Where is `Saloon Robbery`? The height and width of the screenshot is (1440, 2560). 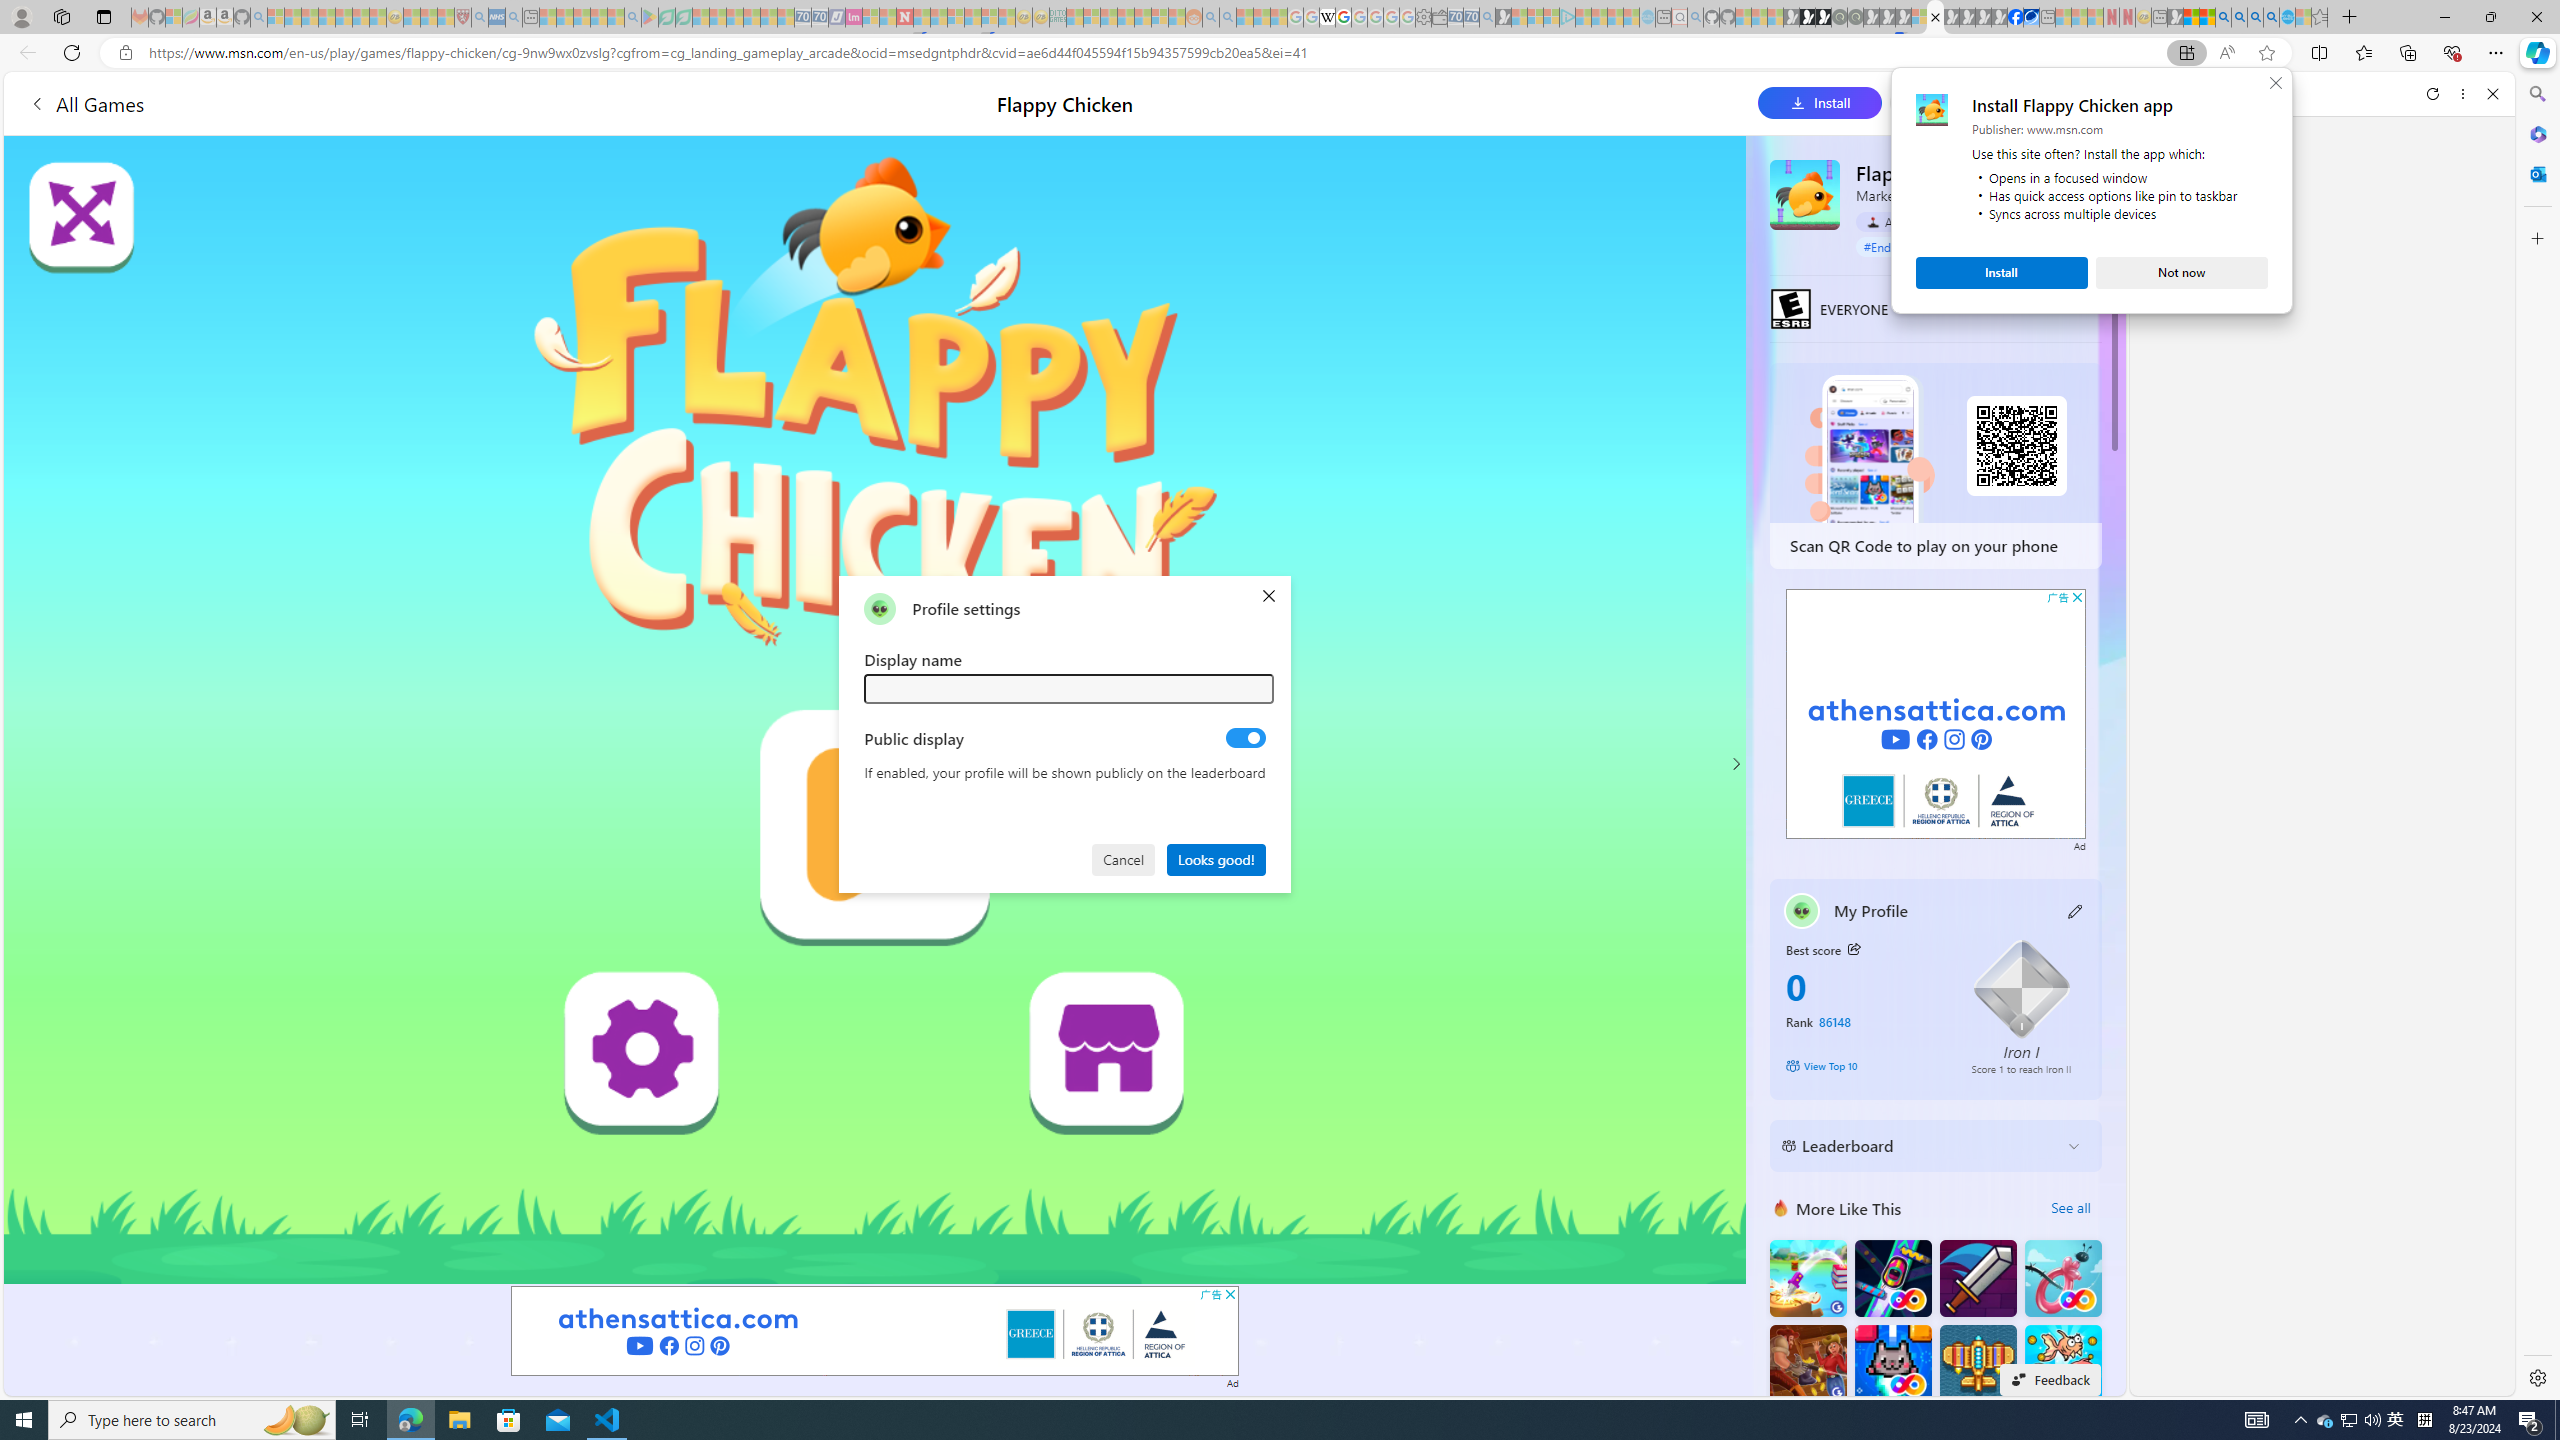 Saloon Robbery is located at coordinates (1790, 308).